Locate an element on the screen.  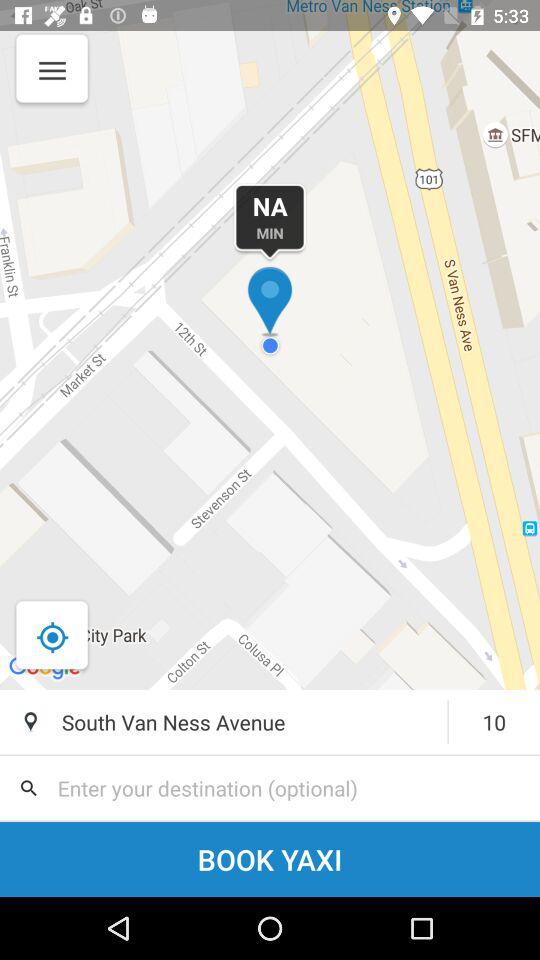
click on the button which is above the south van ness avenue is located at coordinates (52, 637).